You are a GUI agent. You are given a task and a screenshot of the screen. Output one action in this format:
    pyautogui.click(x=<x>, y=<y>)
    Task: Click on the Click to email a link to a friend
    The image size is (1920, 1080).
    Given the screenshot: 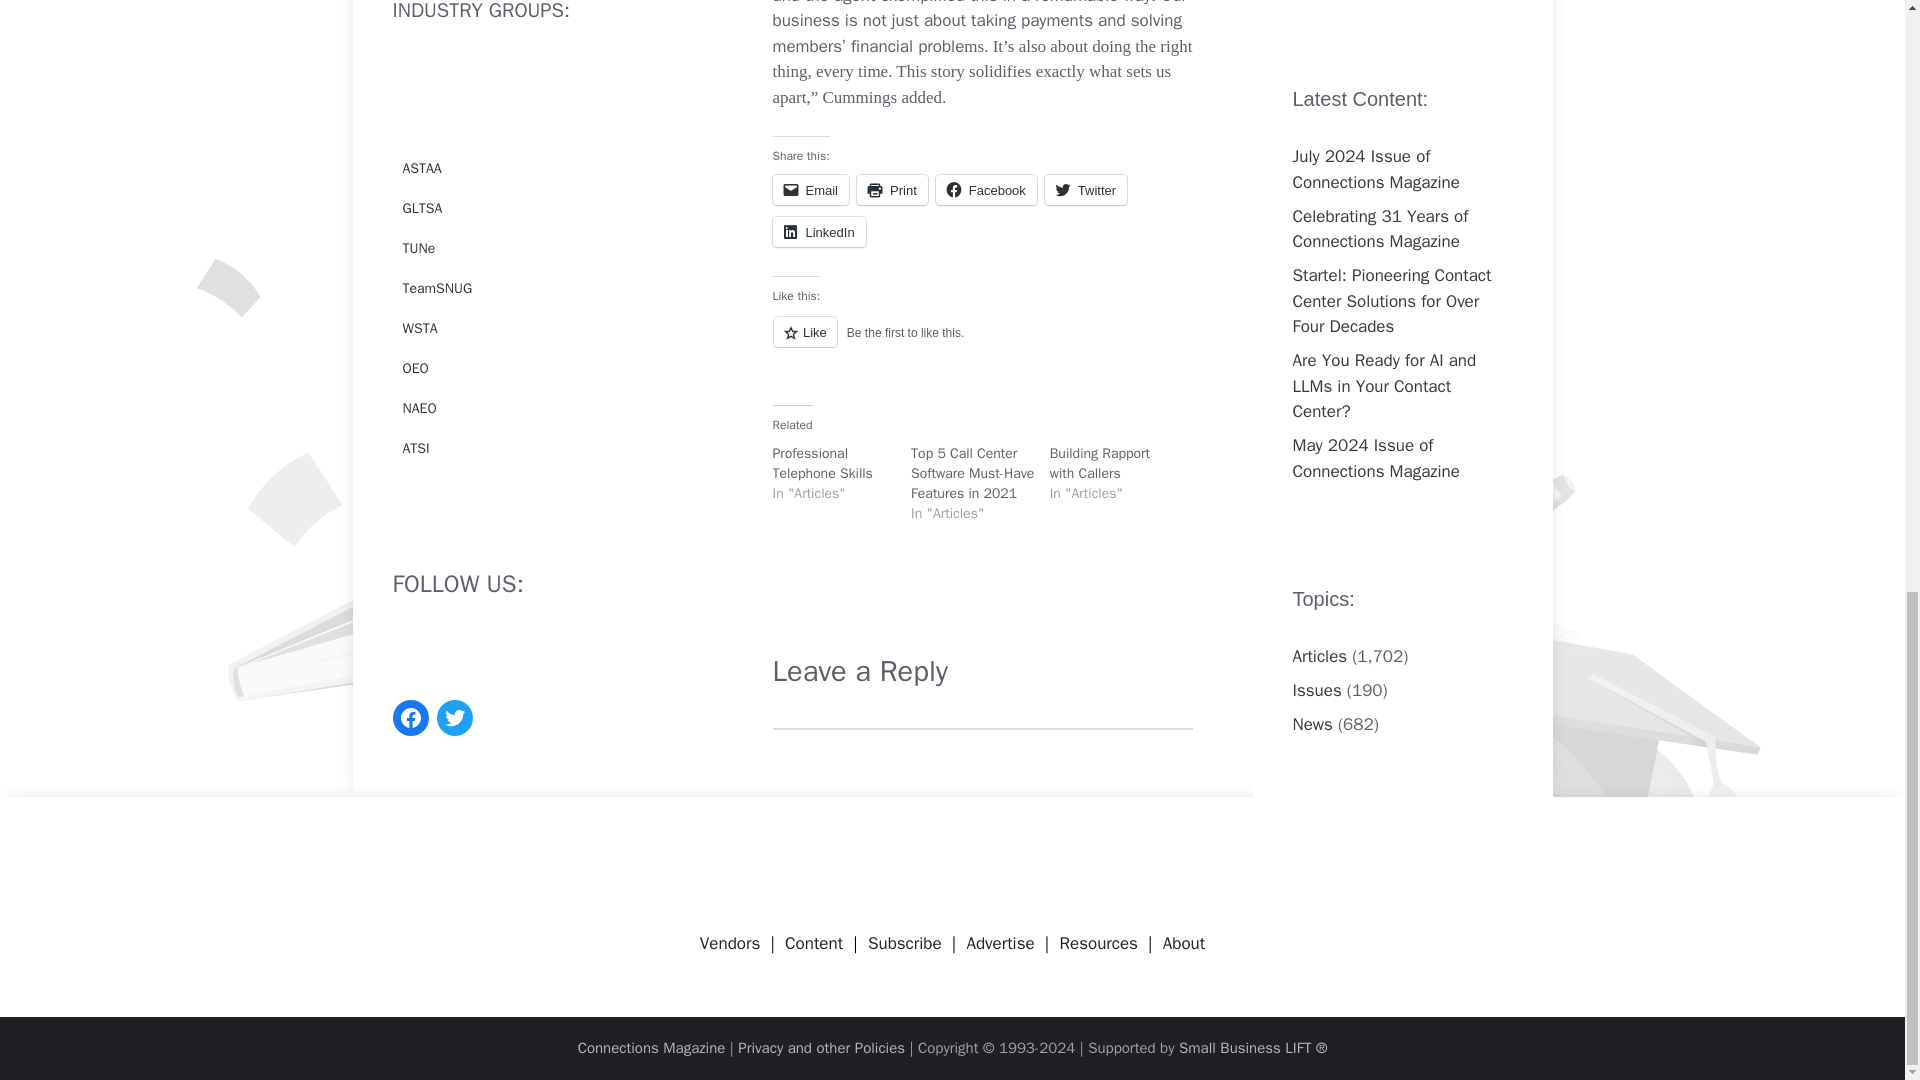 What is the action you would take?
    pyautogui.click(x=810, y=190)
    